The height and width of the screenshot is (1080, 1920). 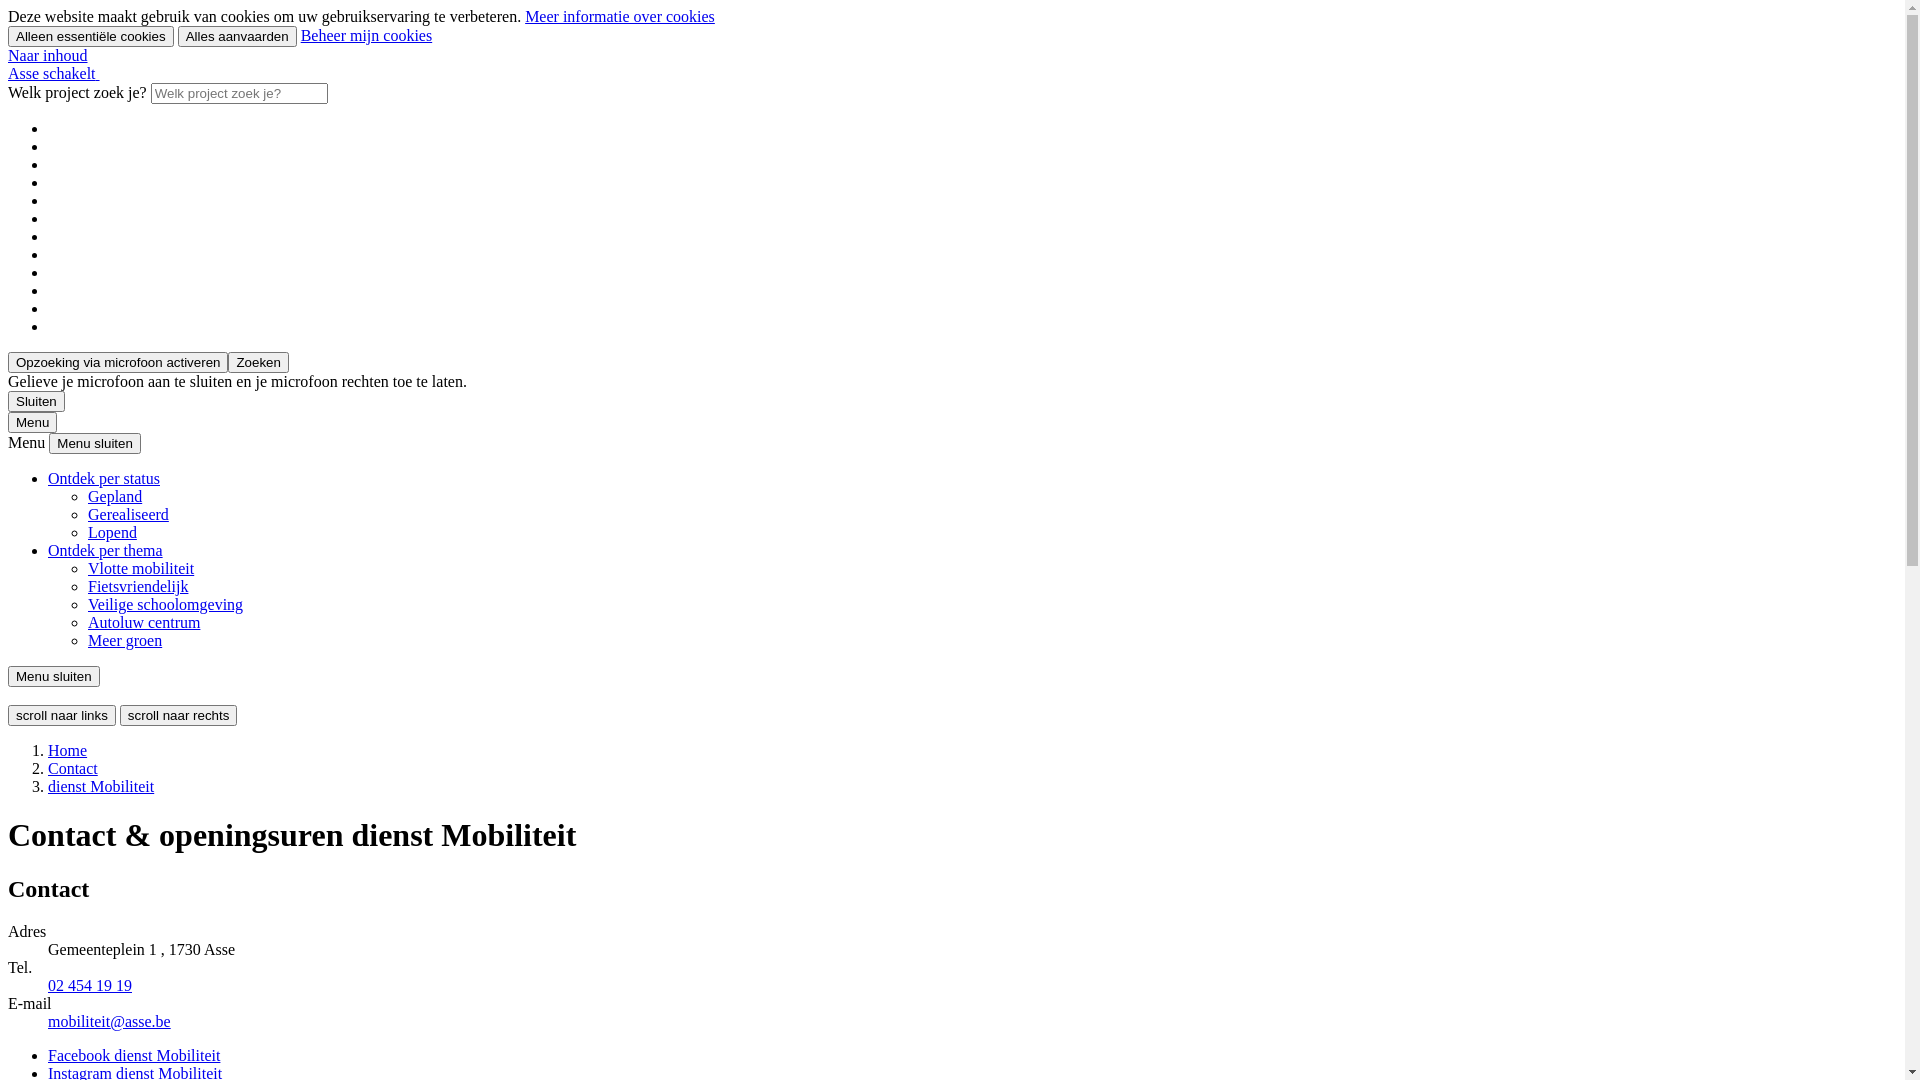 I want to click on 02 454 19 19, so click(x=90, y=986).